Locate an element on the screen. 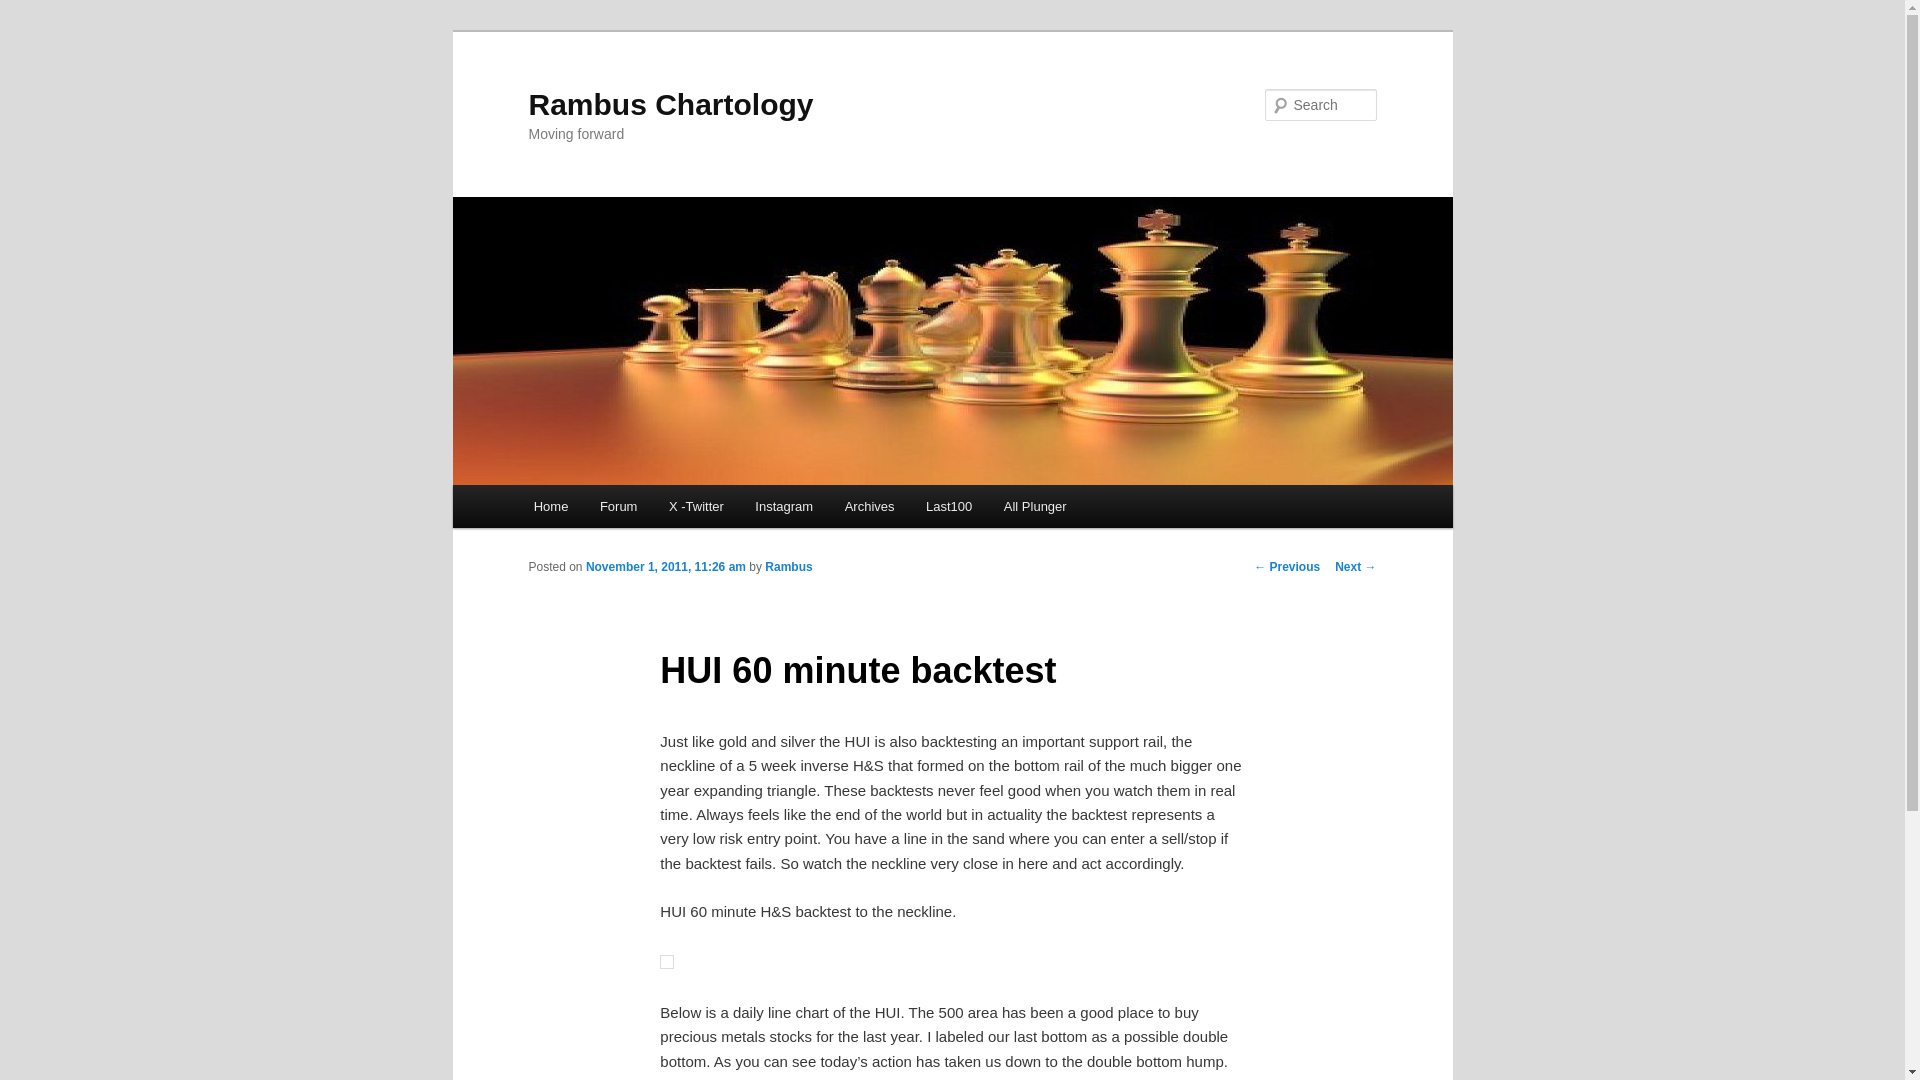 Image resolution: width=1920 pixels, height=1080 pixels. X -Twitter is located at coordinates (696, 506).